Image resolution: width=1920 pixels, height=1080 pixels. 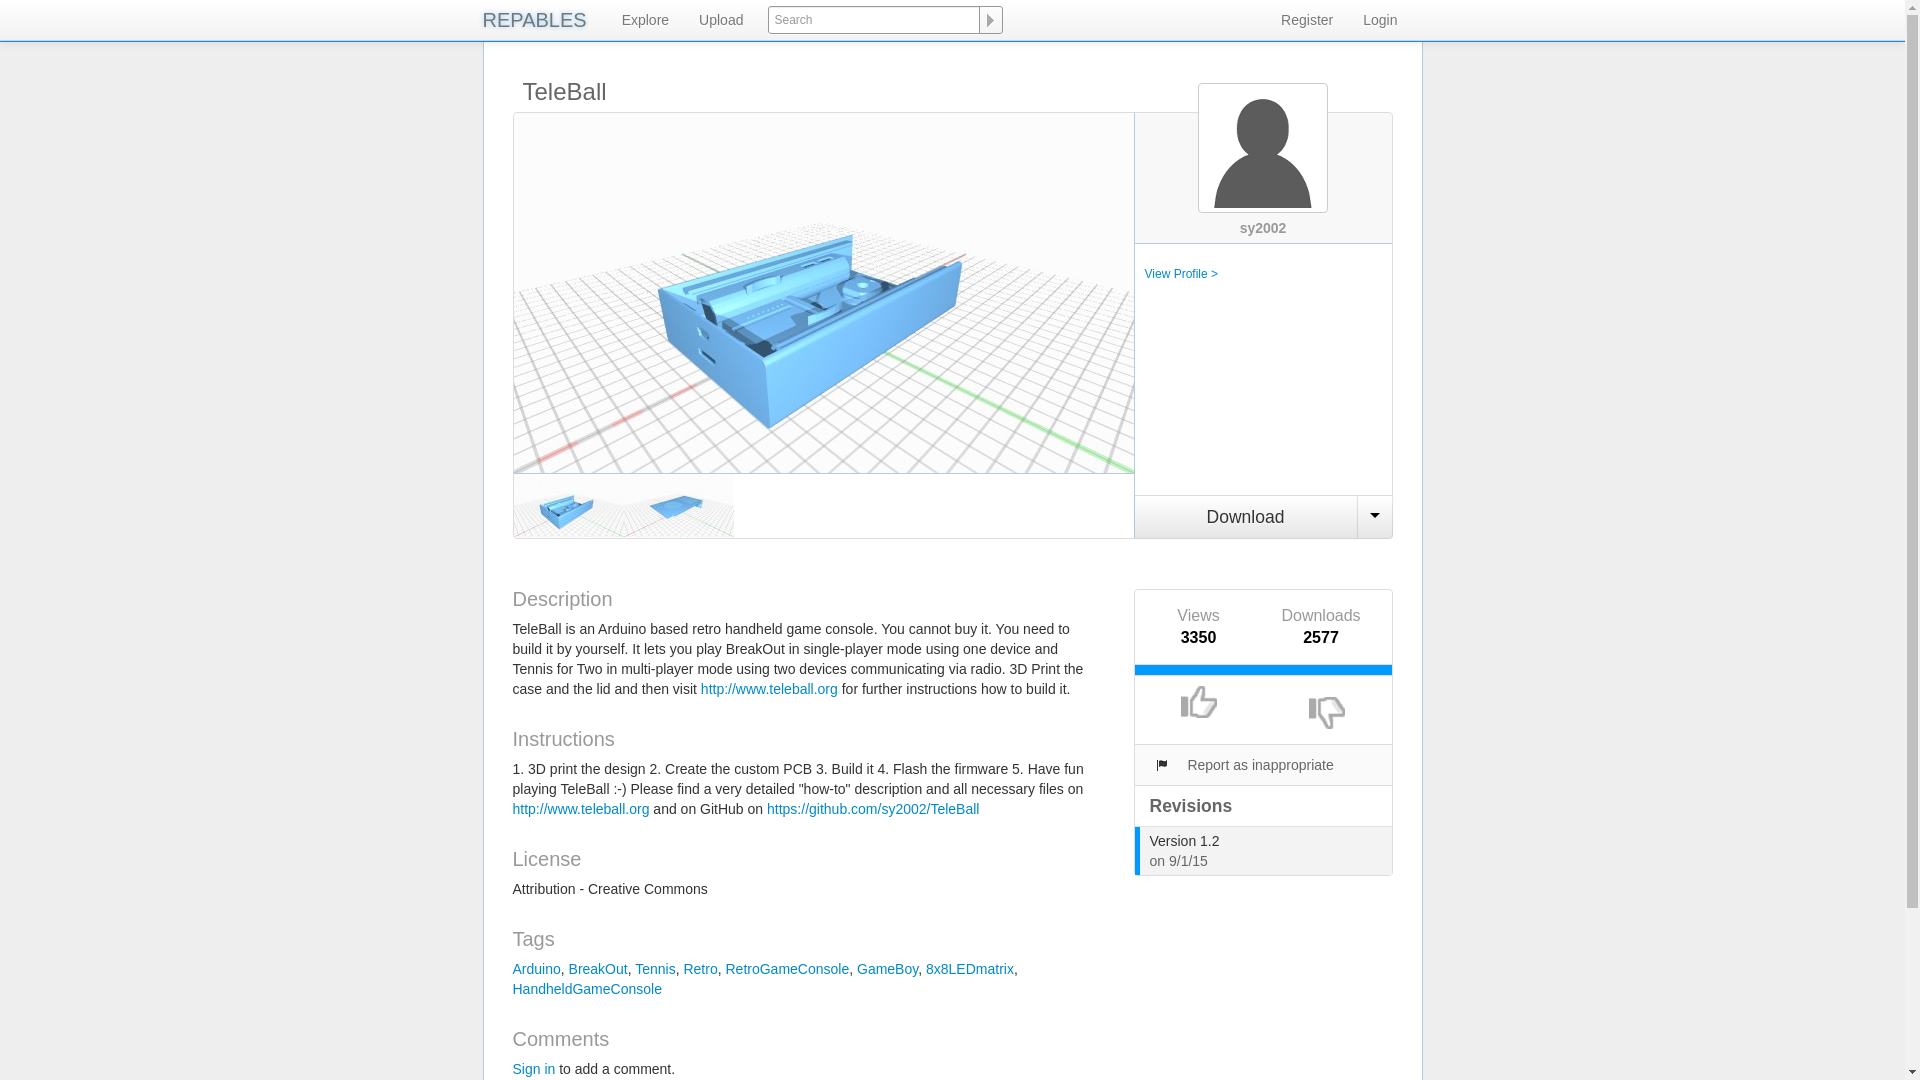 I want to click on Report as inappropriate, so click(x=1242, y=765).